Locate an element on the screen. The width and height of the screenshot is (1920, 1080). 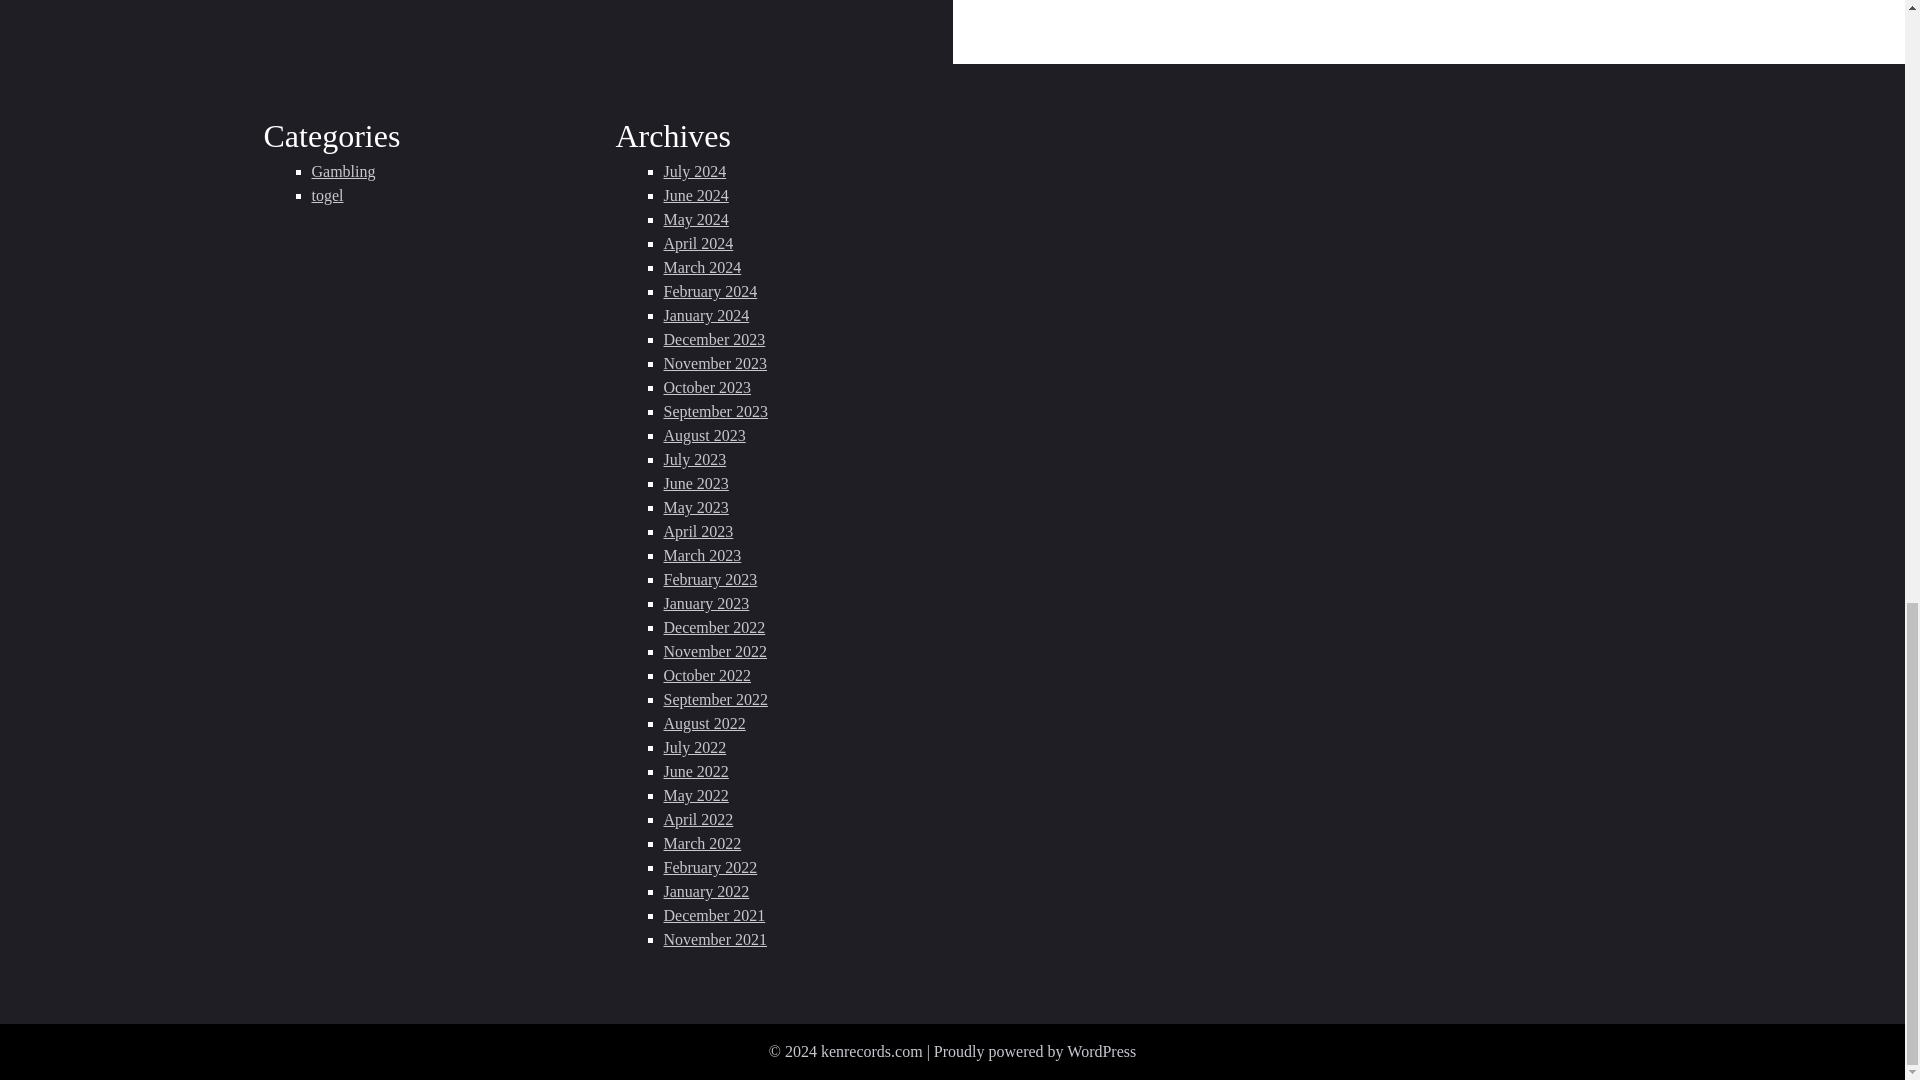
February 2023 is located at coordinates (711, 579).